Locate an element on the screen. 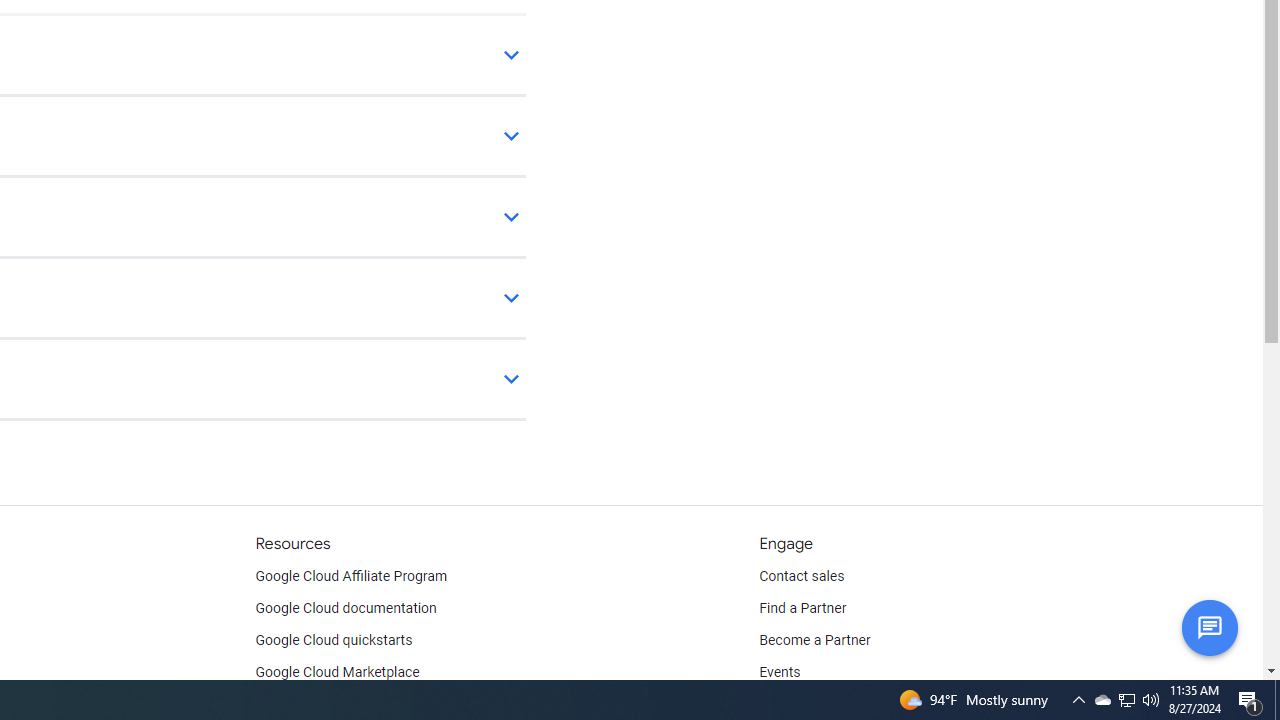  Google Cloud Marketplace is located at coordinates (336, 672).